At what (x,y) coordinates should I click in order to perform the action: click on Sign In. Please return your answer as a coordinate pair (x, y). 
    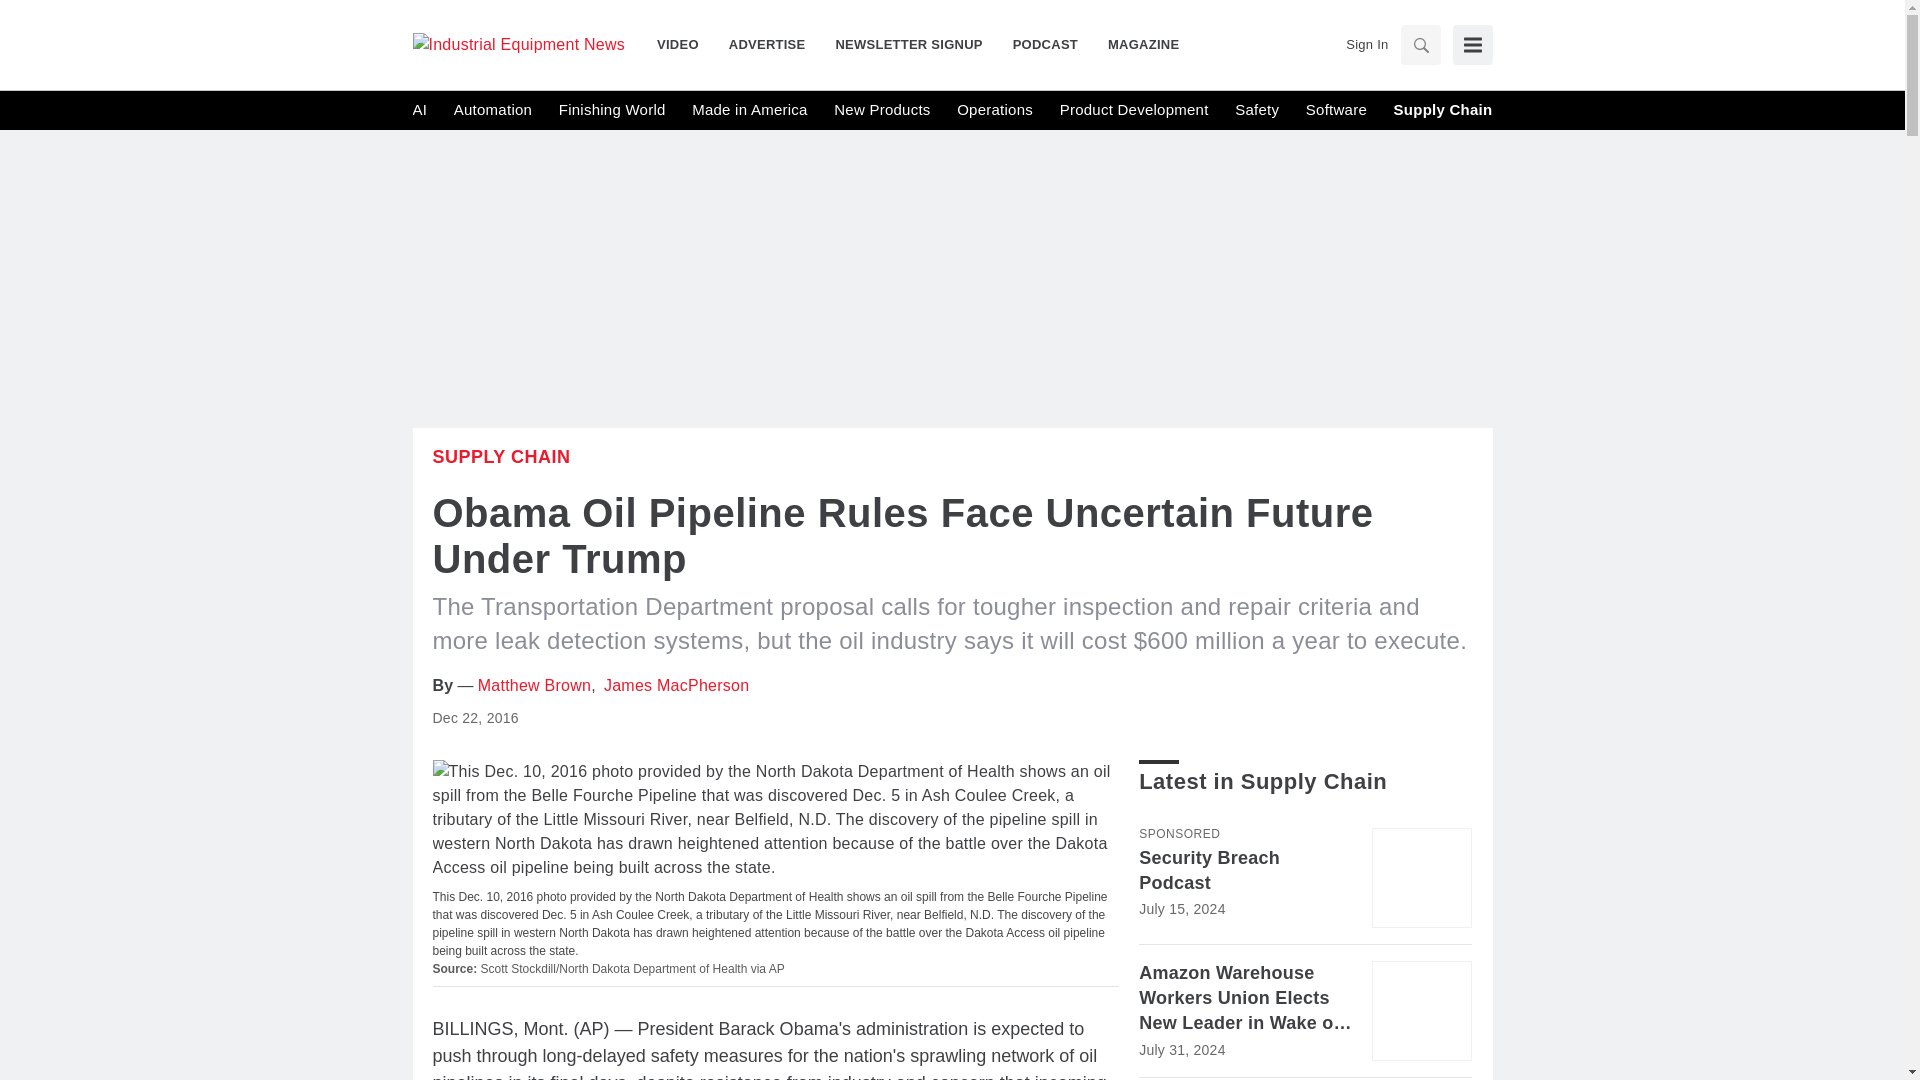
    Looking at the image, I should click on (1366, 44).